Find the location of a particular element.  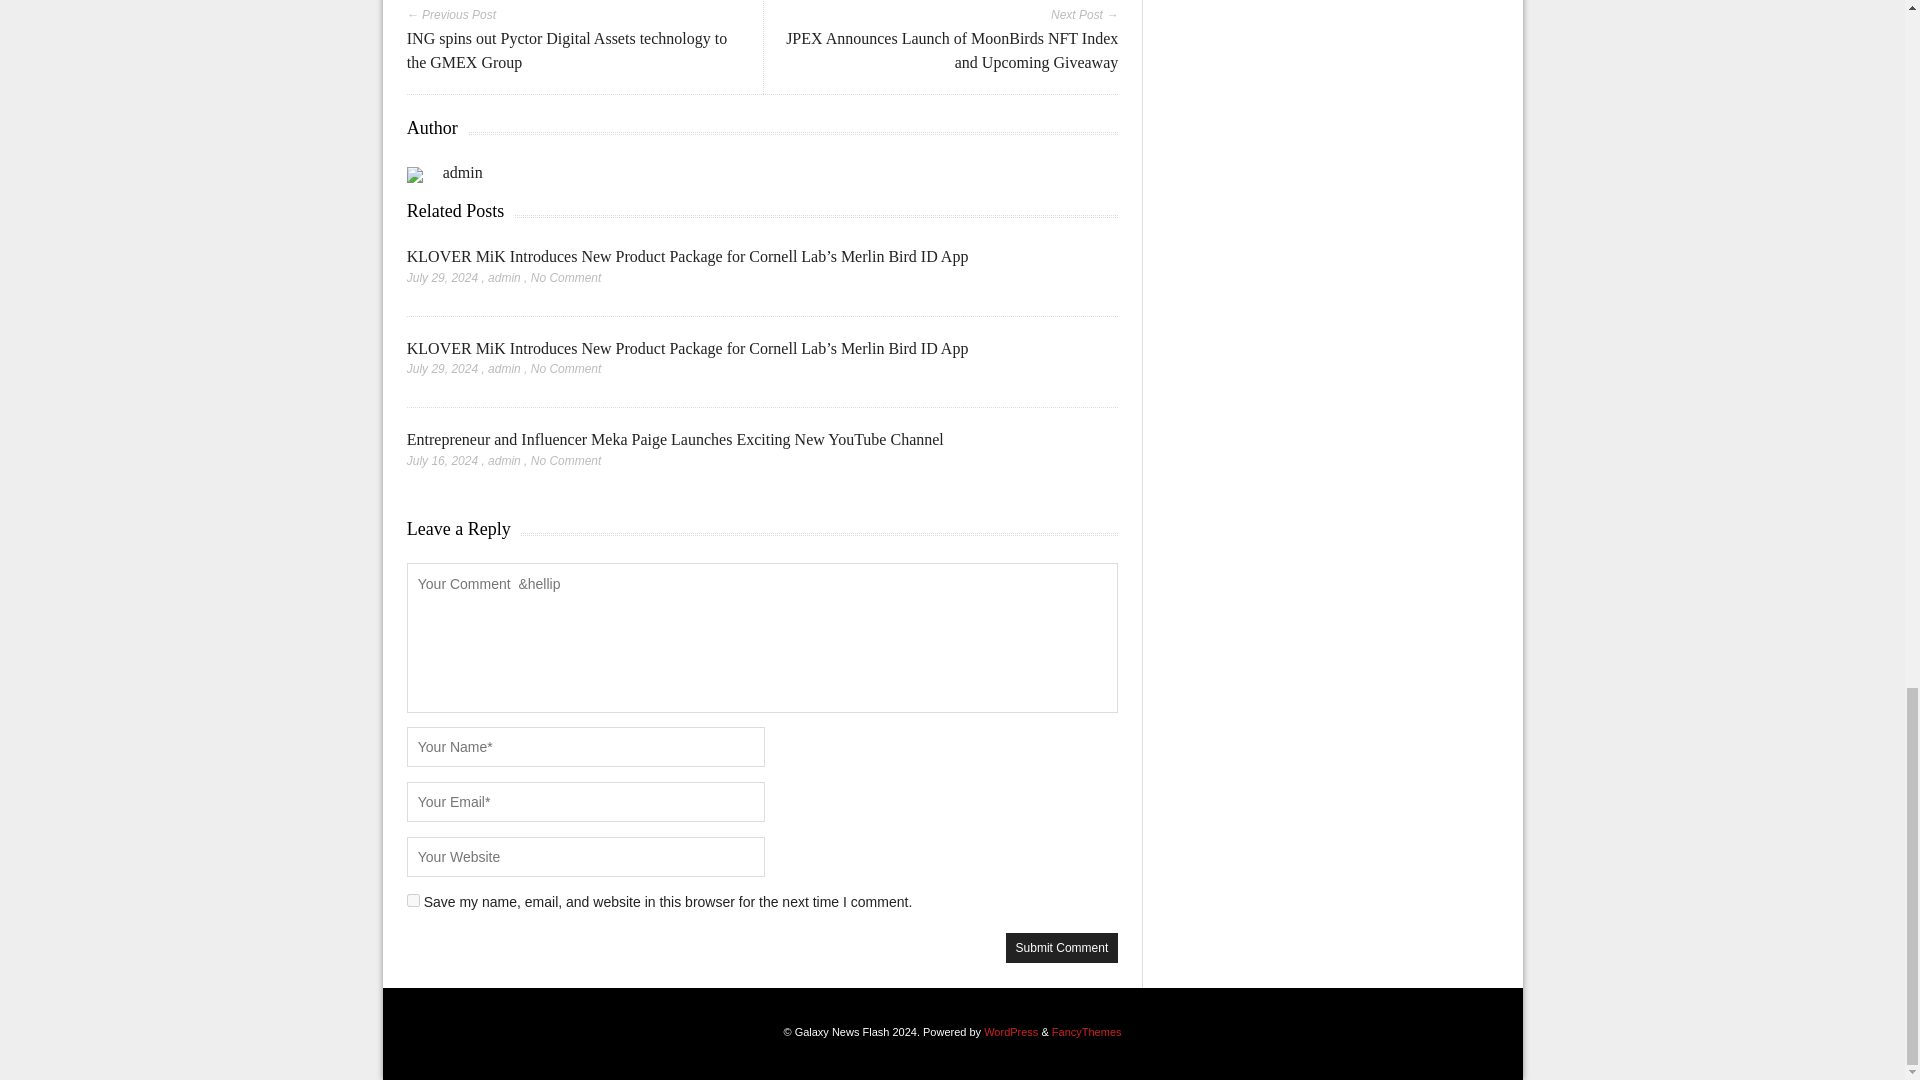

admin is located at coordinates (463, 172).